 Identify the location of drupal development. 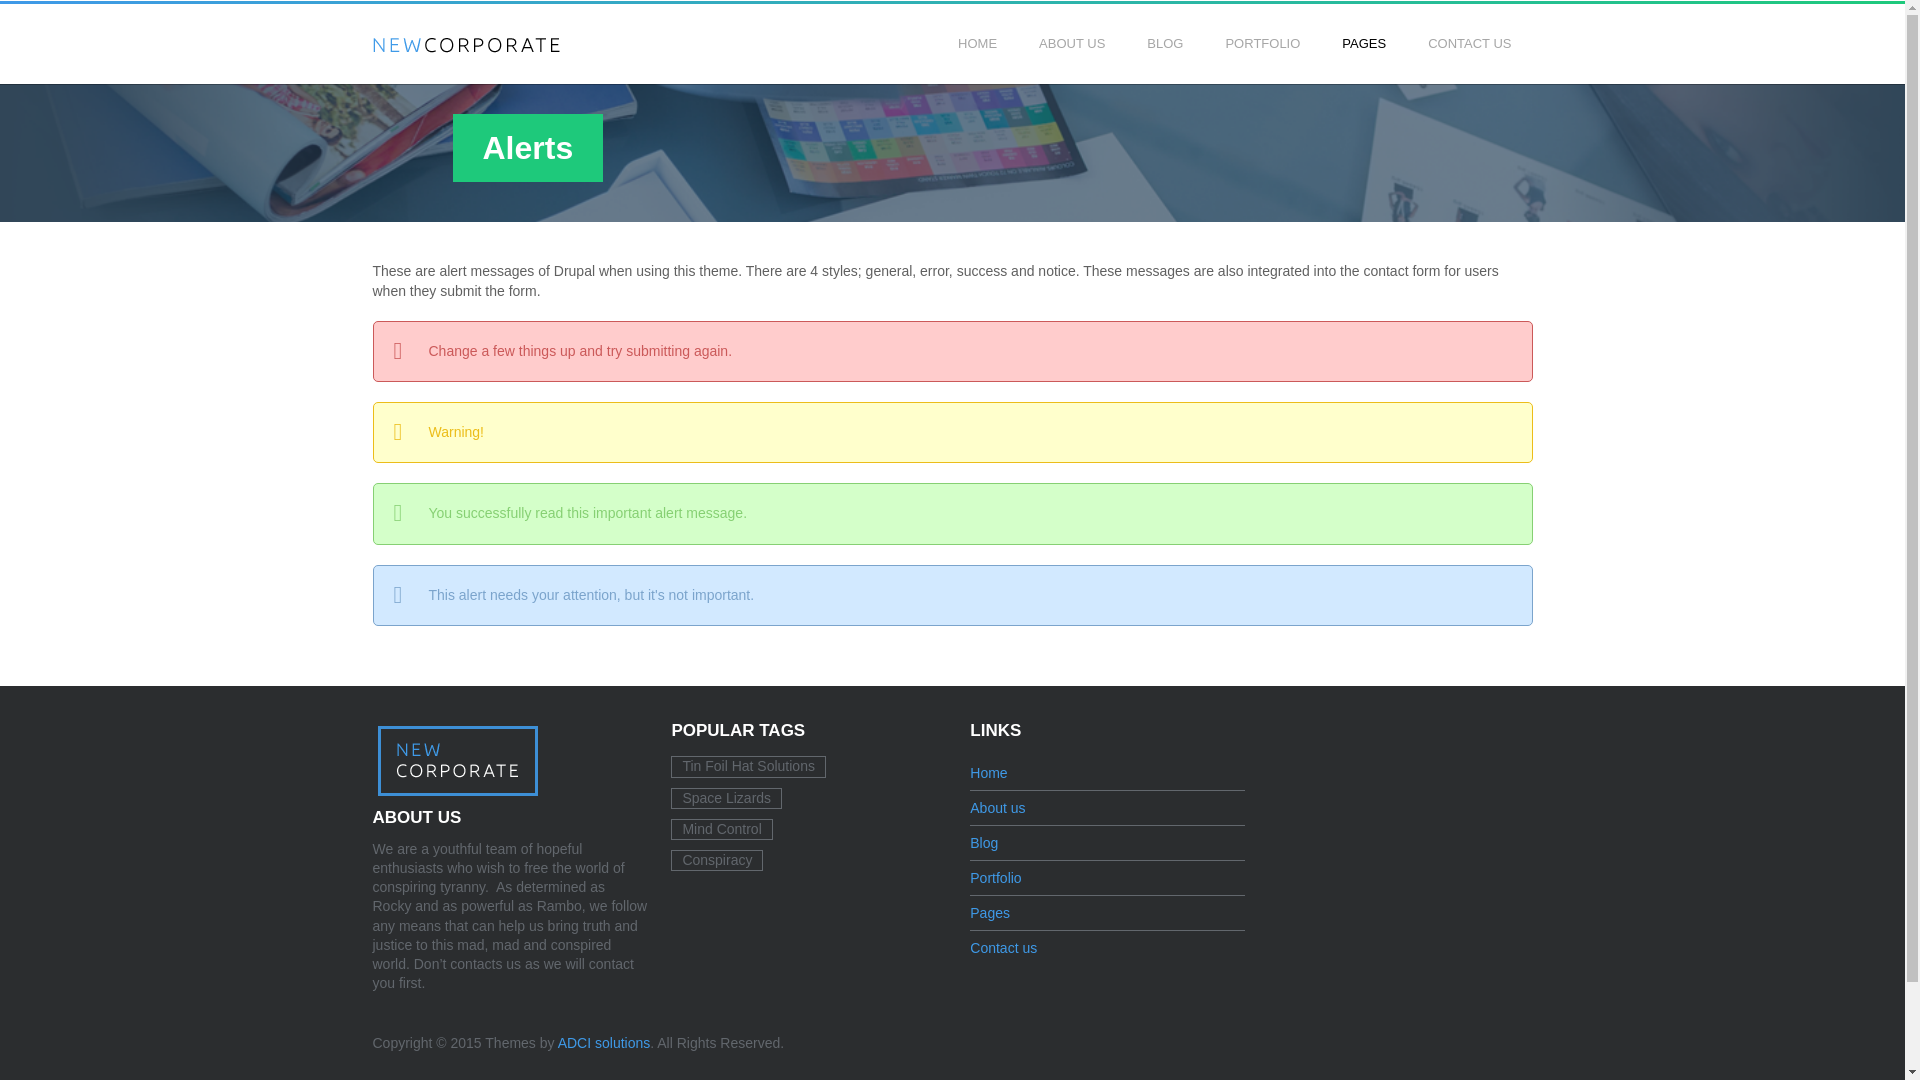
(604, 1042).